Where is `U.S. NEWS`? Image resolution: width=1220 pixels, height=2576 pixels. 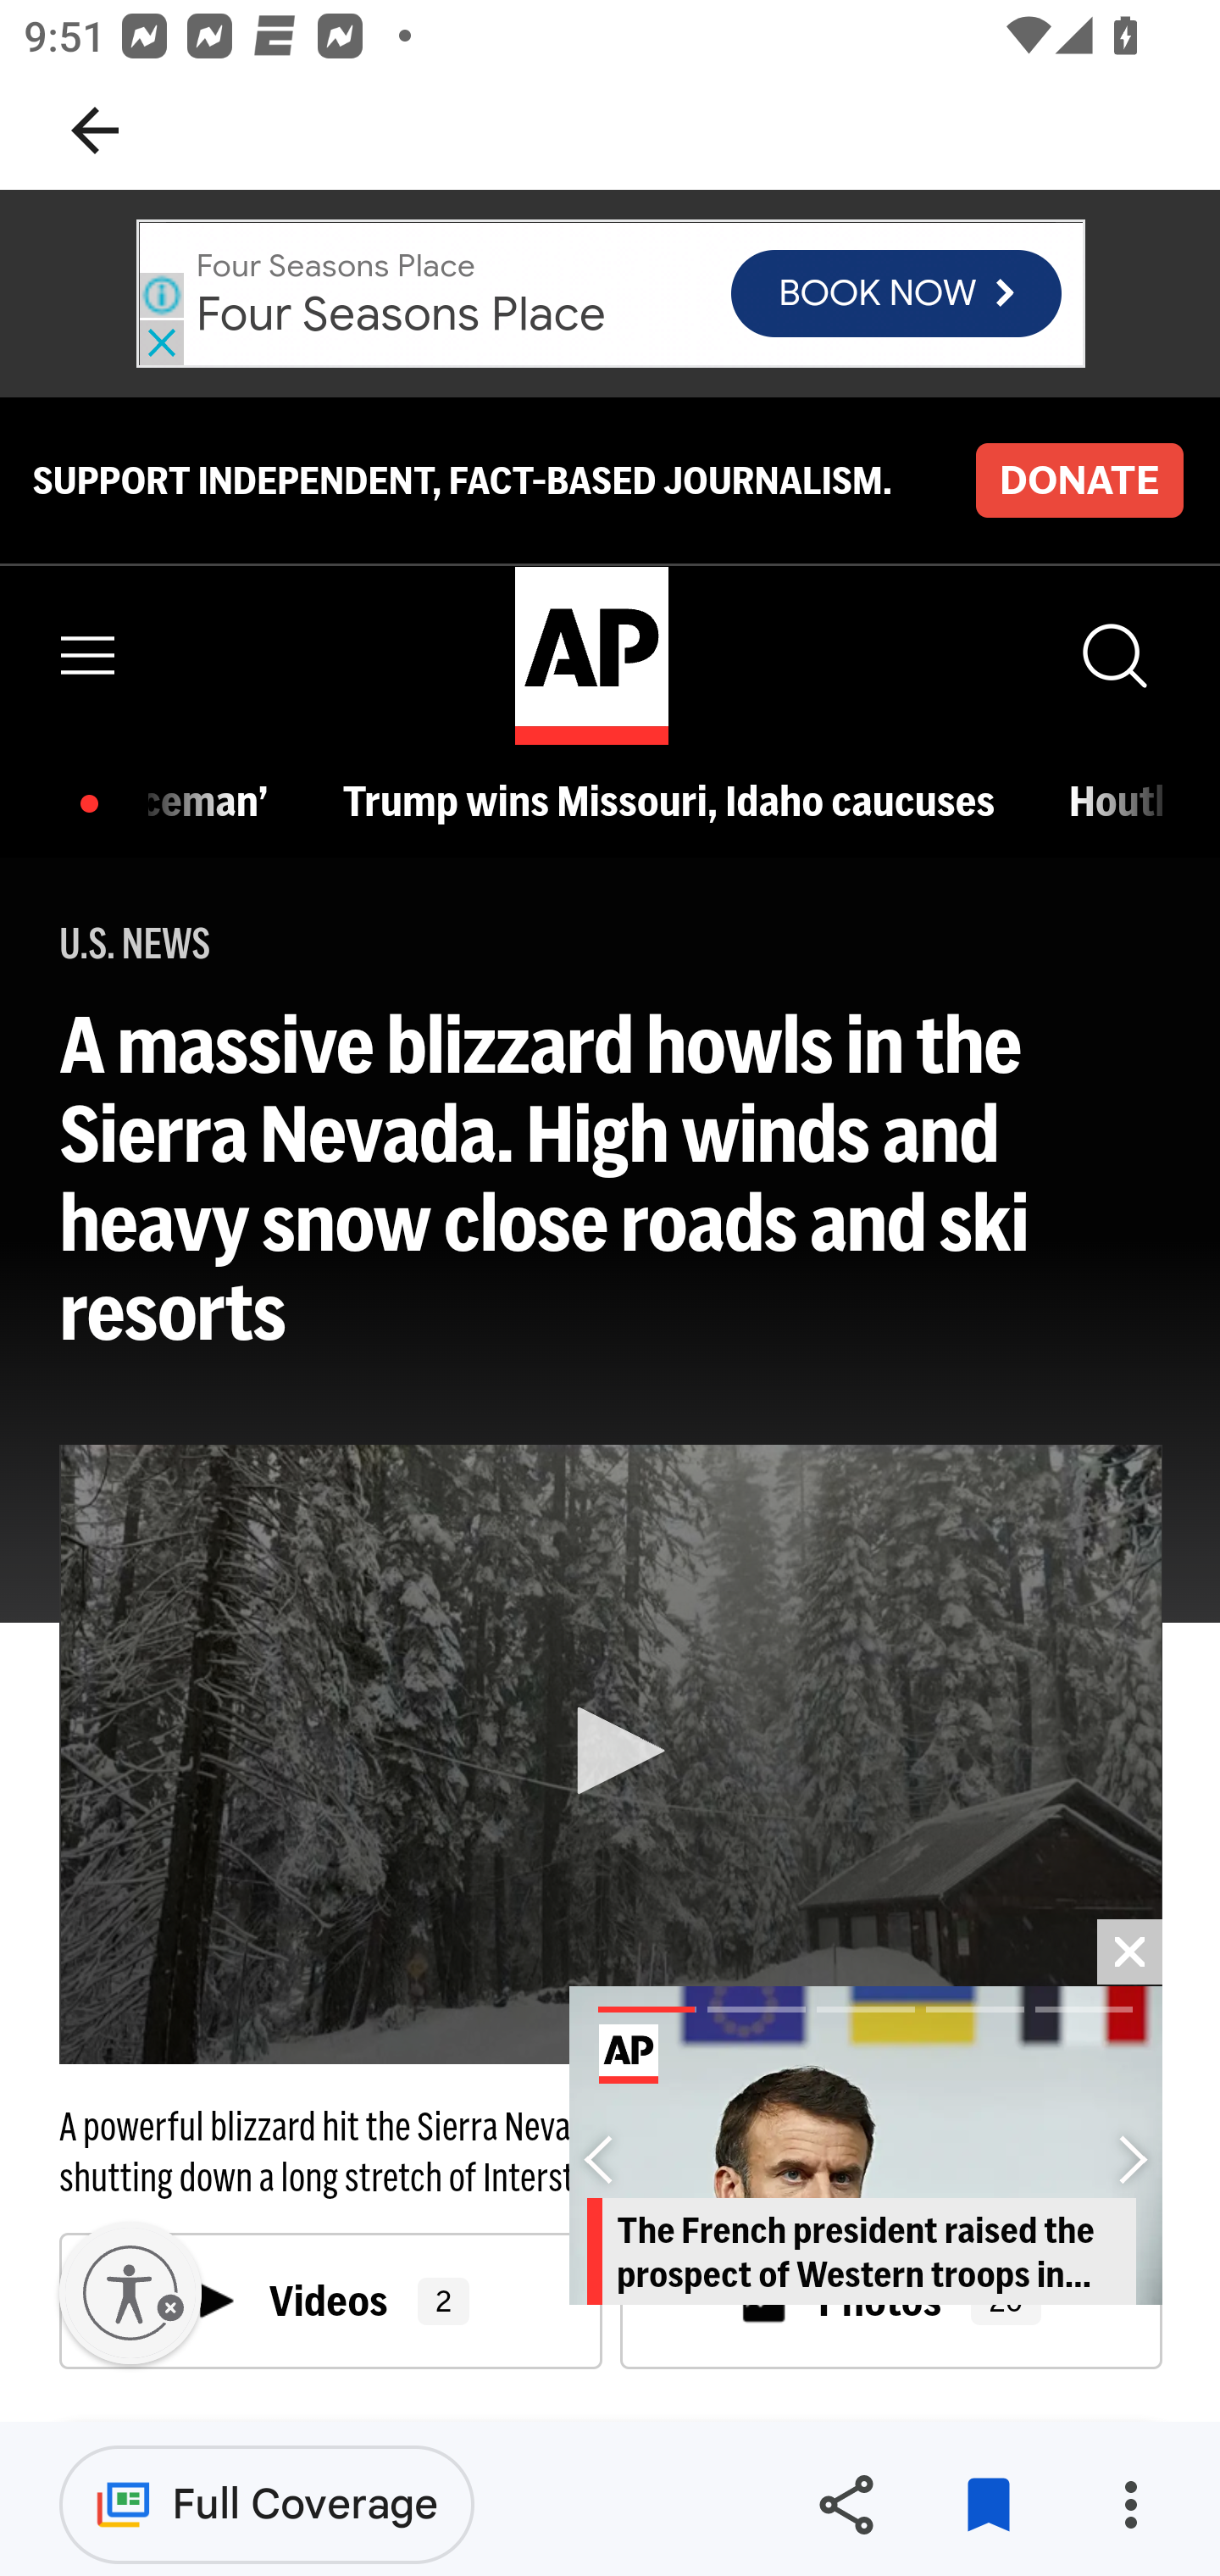 U.S. NEWS is located at coordinates (136, 944).